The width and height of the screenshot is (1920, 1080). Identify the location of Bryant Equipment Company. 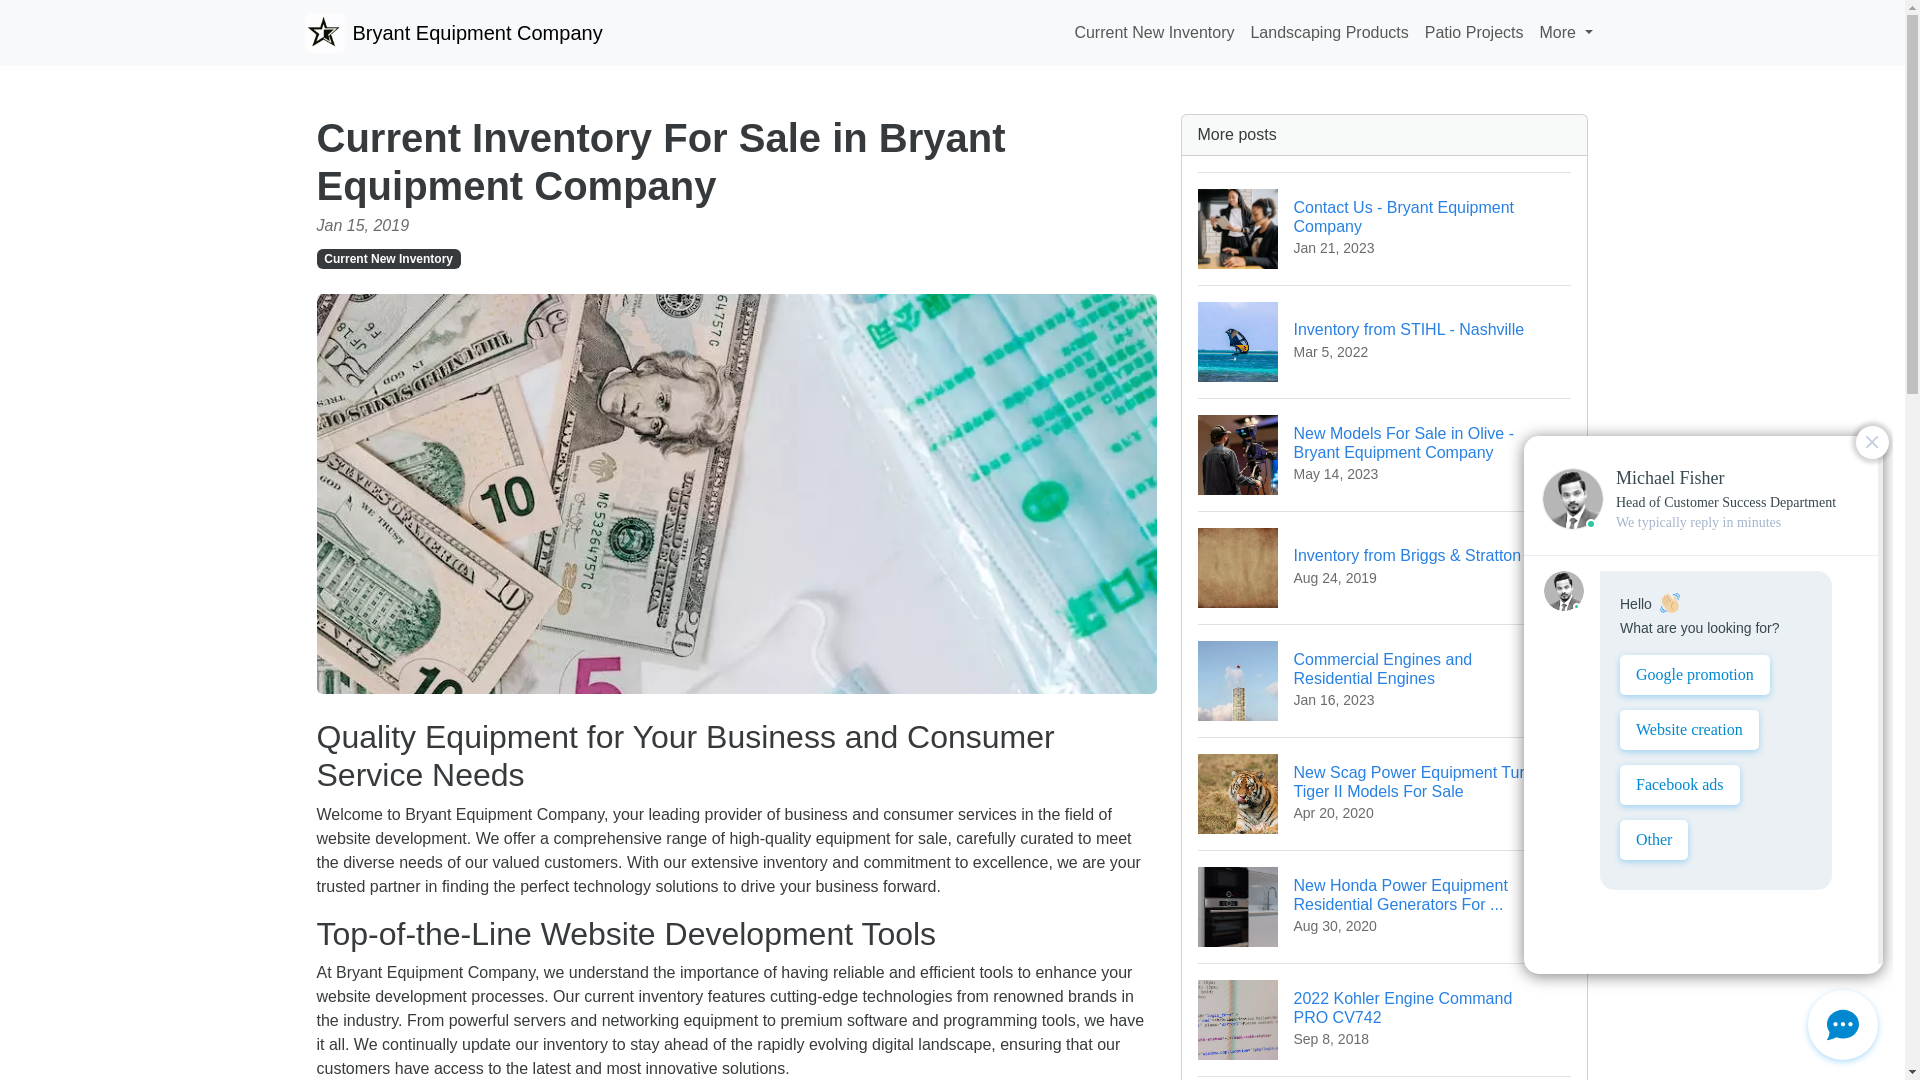
(1385, 228).